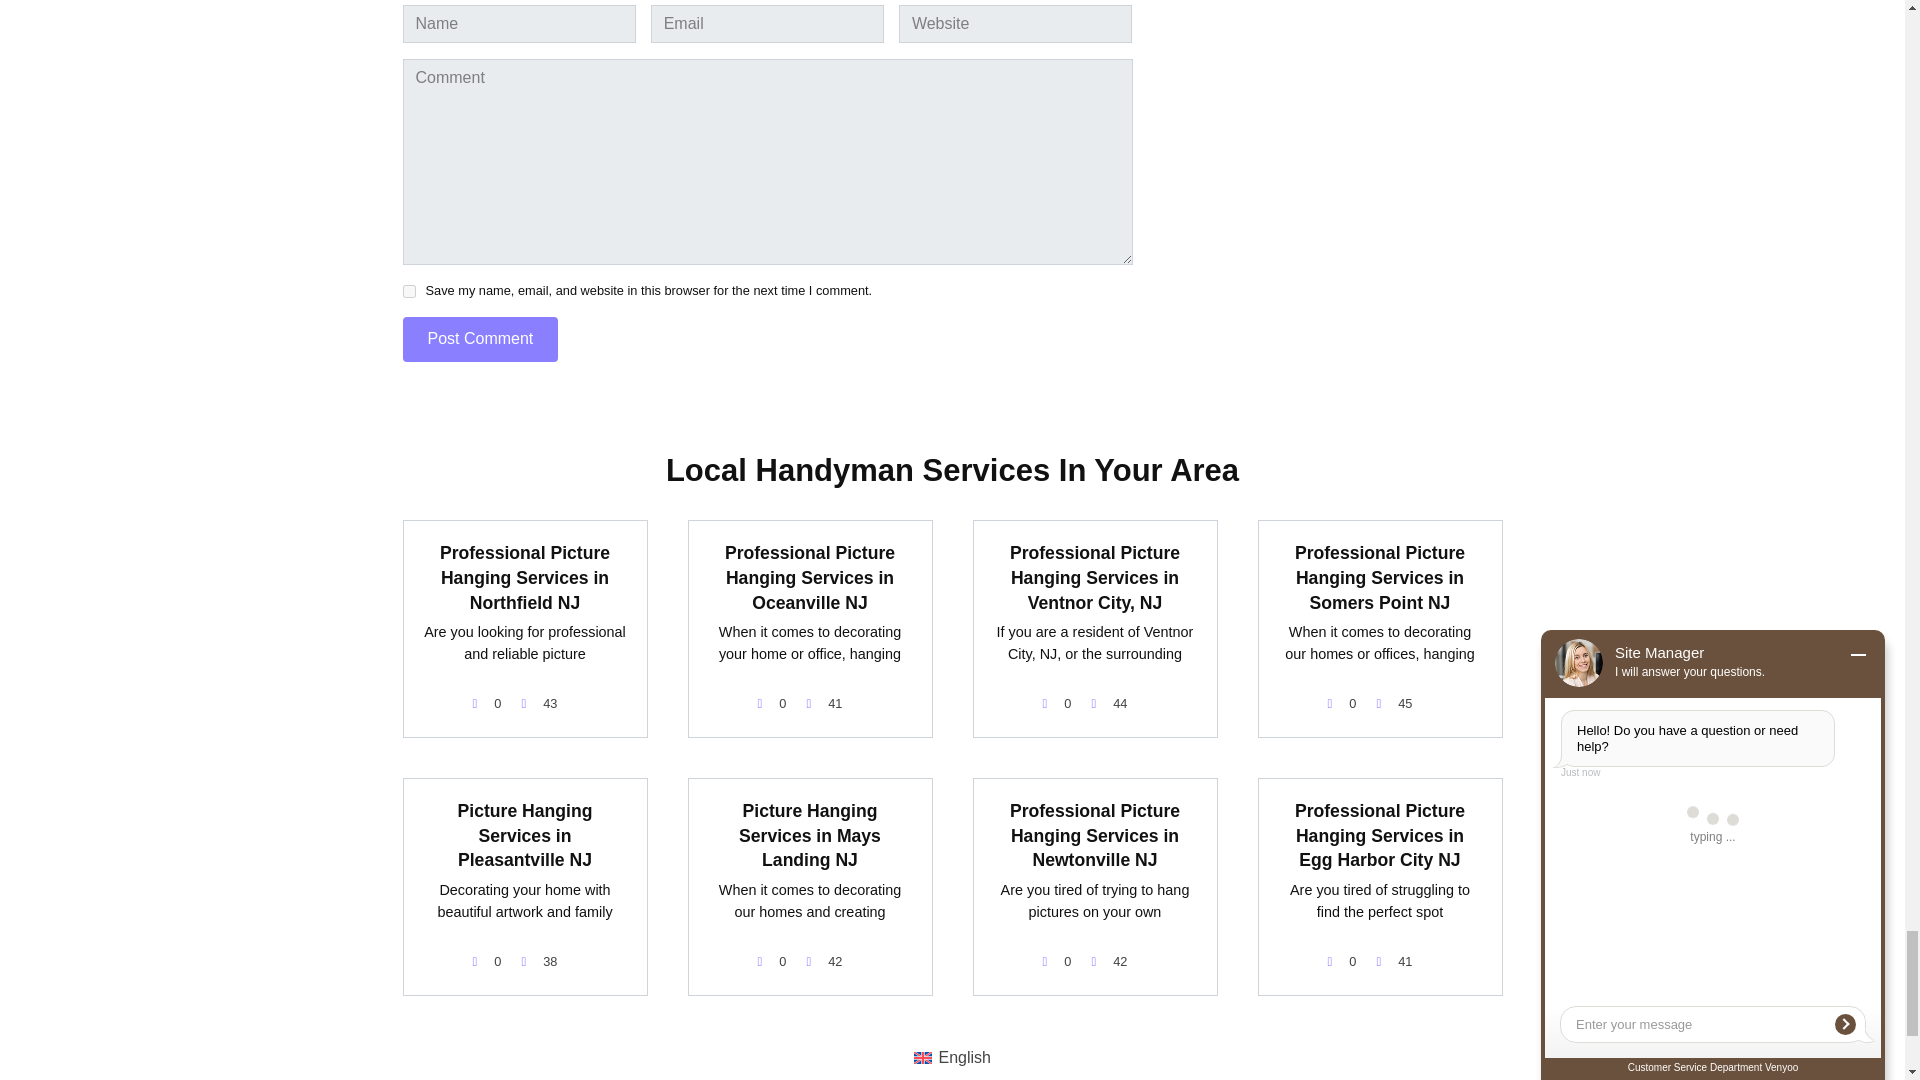 This screenshot has height=1080, width=1920. Describe the element at coordinates (408, 292) in the screenshot. I see `yes` at that location.